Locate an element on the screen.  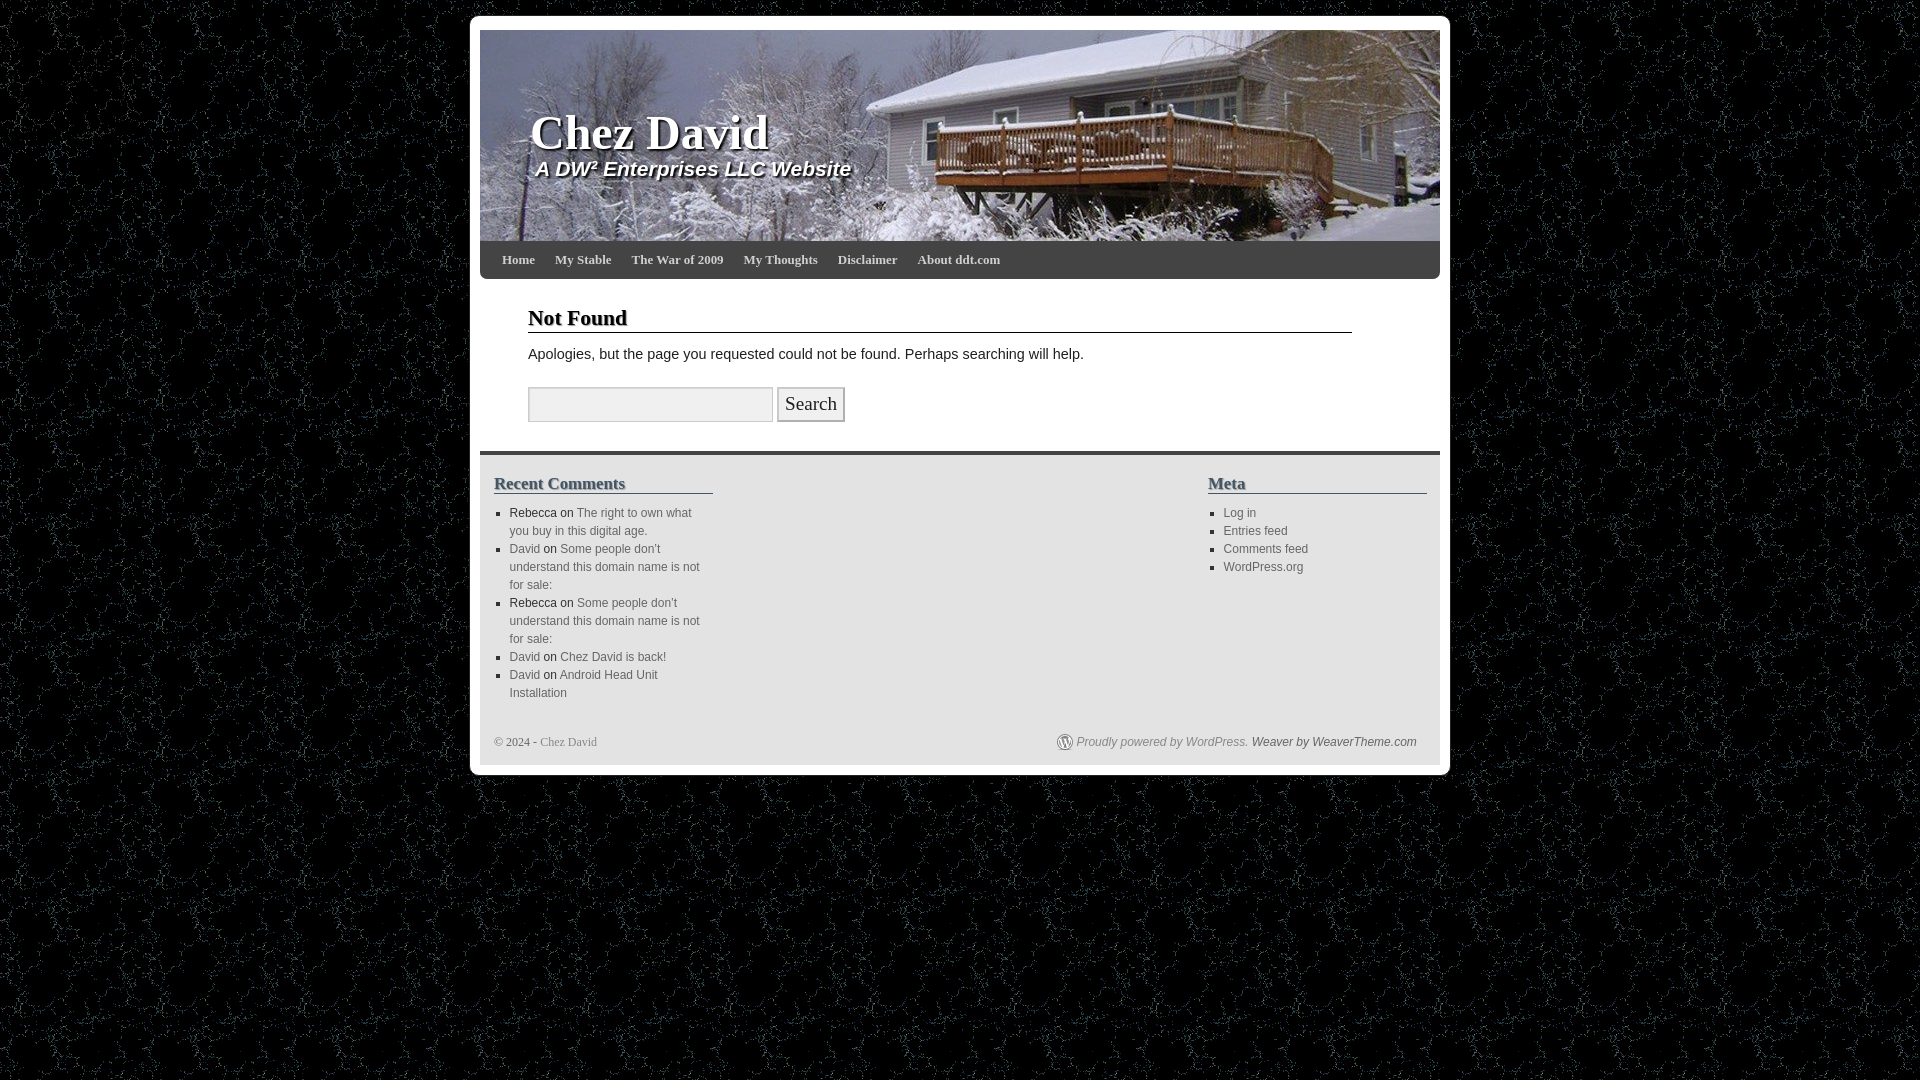
The War of 2009 is located at coordinates (678, 259).